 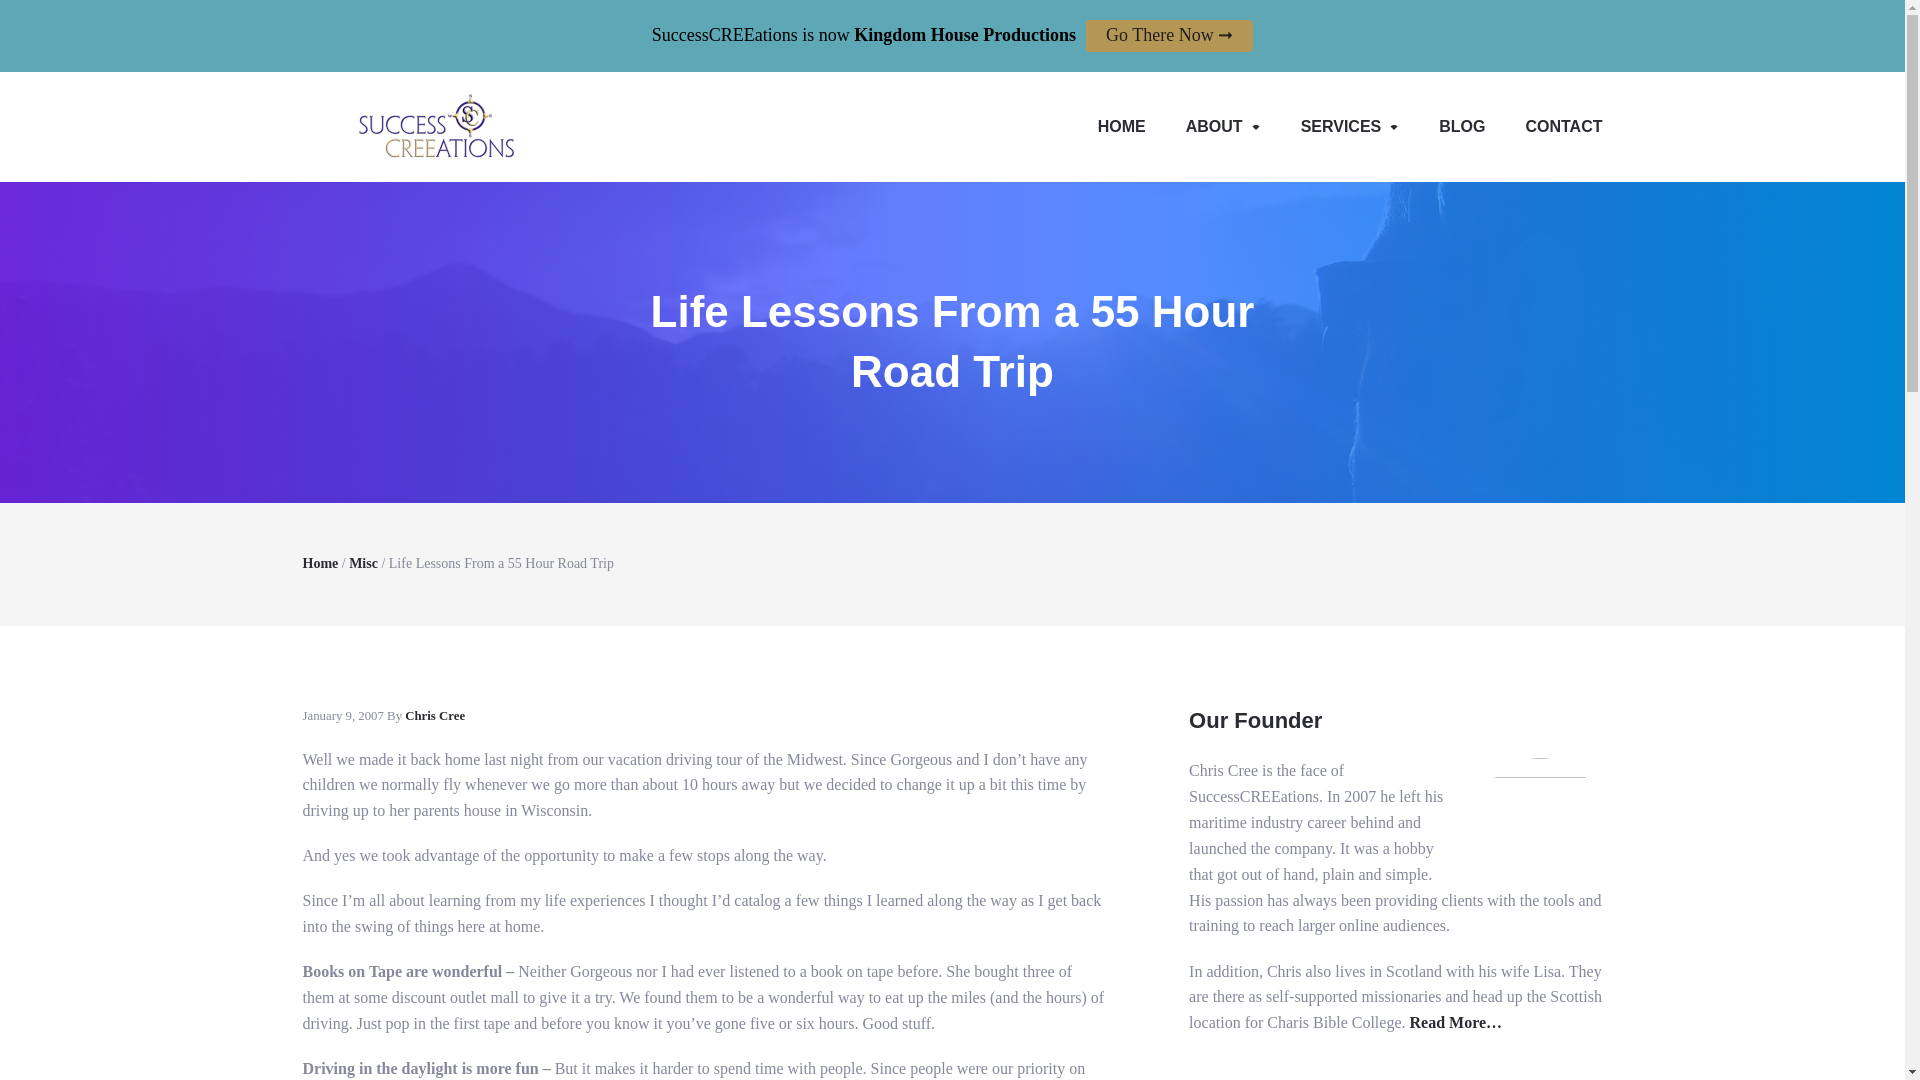 I want to click on HOME, so click(x=1121, y=126).